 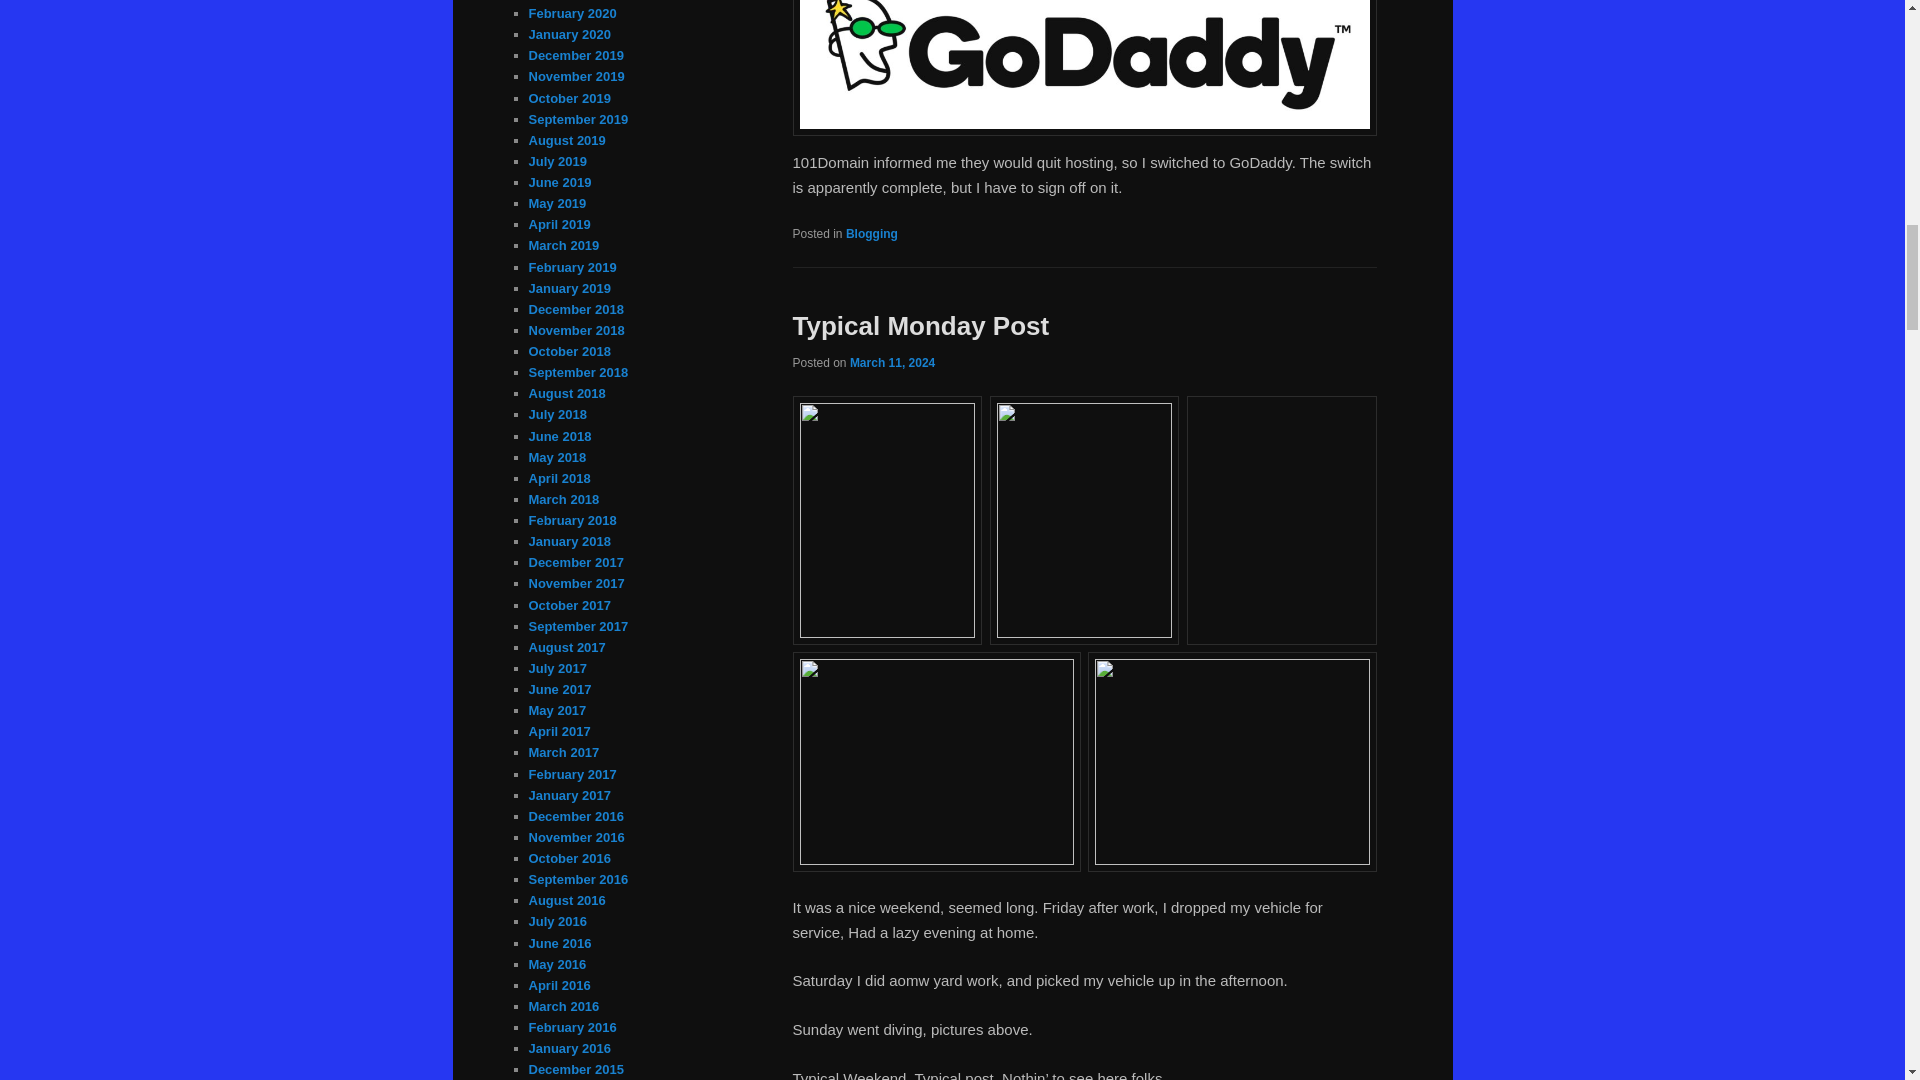 What do you see at coordinates (872, 233) in the screenshot?
I see `Blogging` at bounding box center [872, 233].